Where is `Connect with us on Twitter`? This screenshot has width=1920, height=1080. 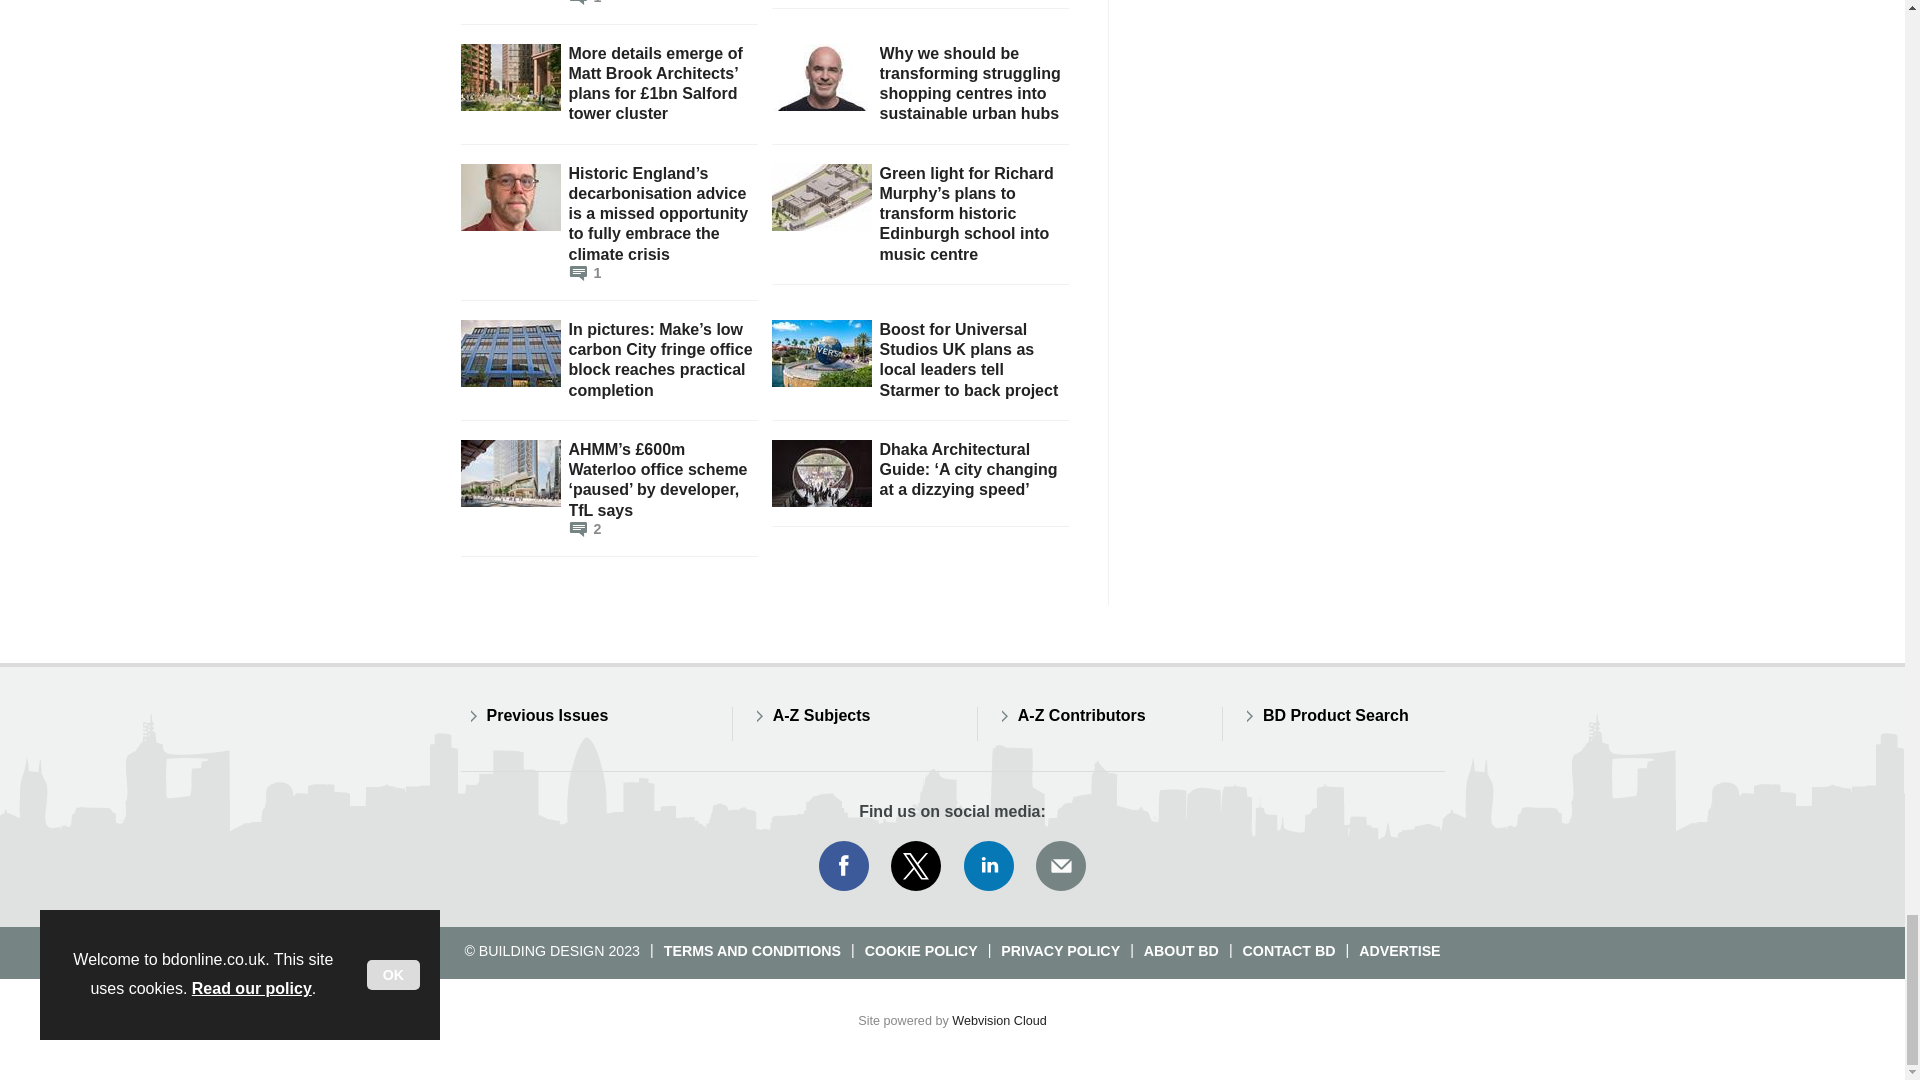 Connect with us on Twitter is located at coordinates (916, 866).